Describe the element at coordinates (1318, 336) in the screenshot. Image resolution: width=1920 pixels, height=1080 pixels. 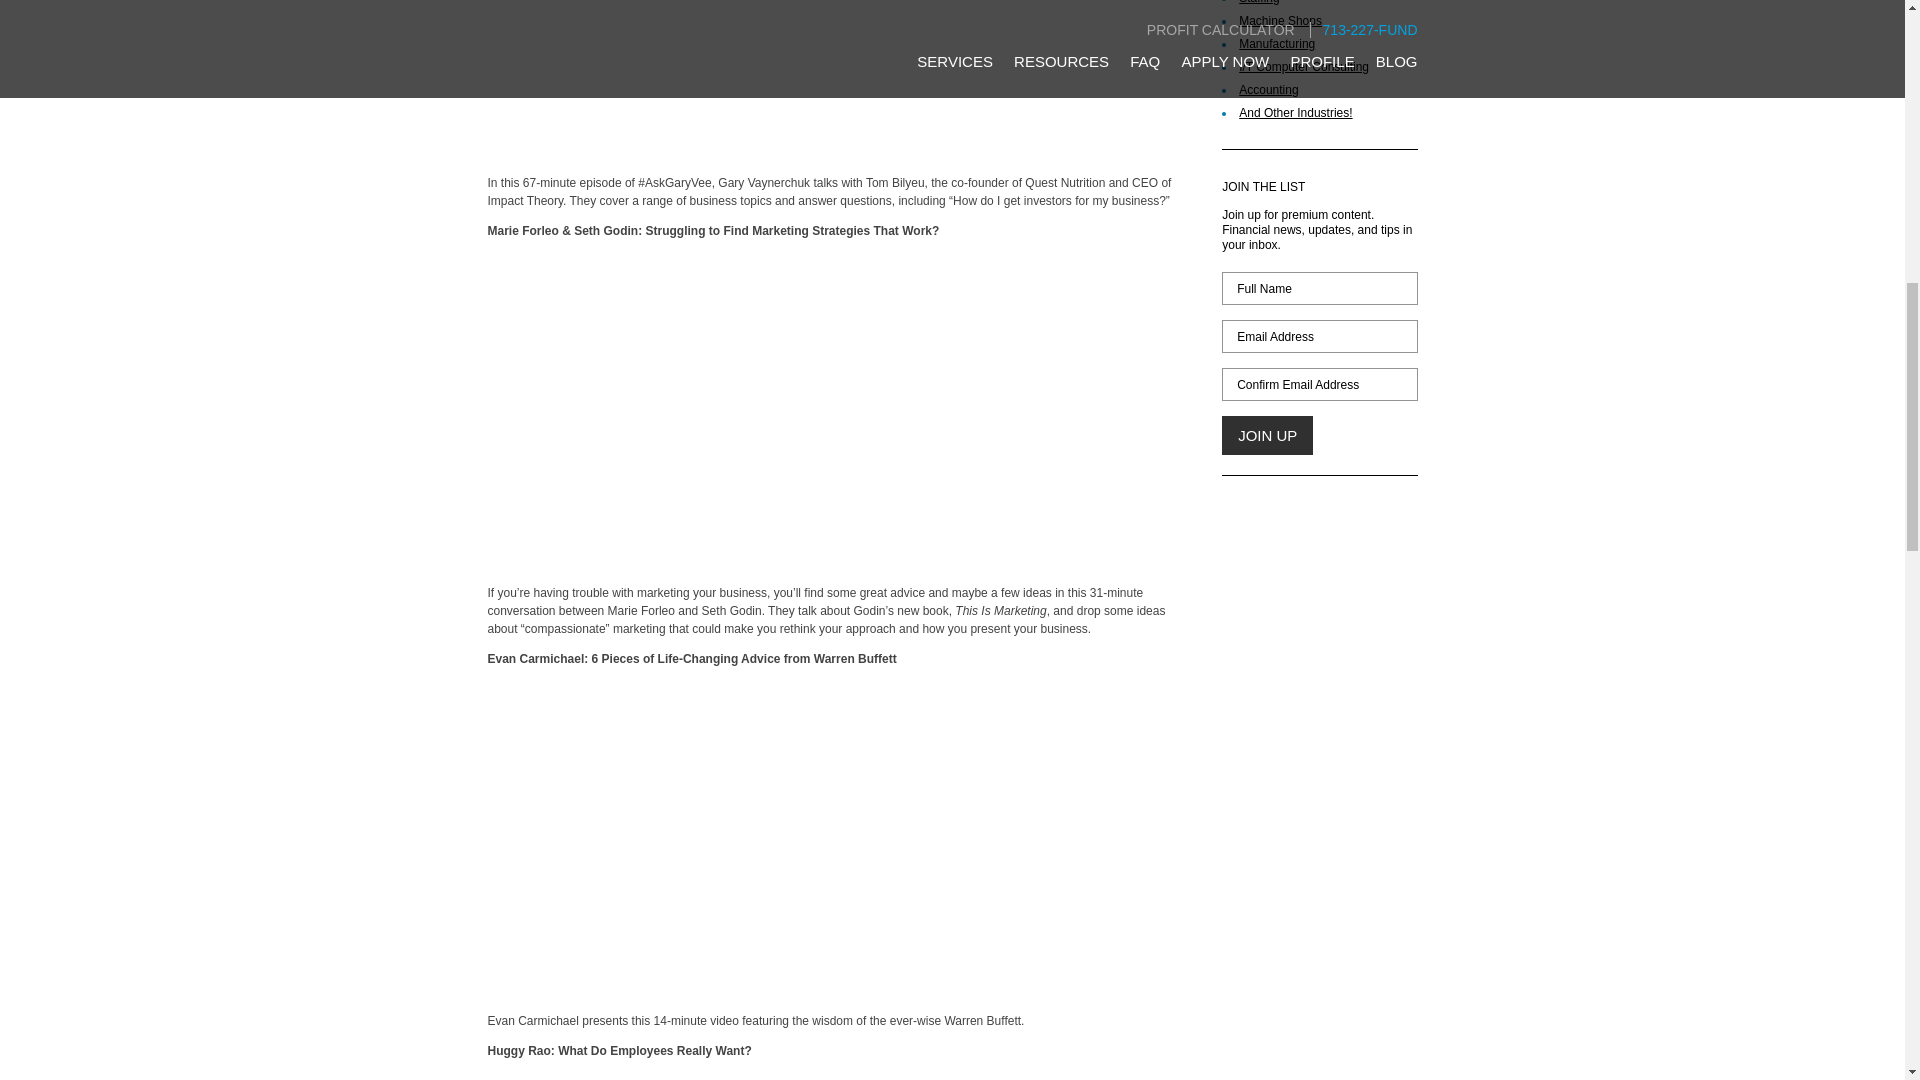
I see `Email Address` at that location.